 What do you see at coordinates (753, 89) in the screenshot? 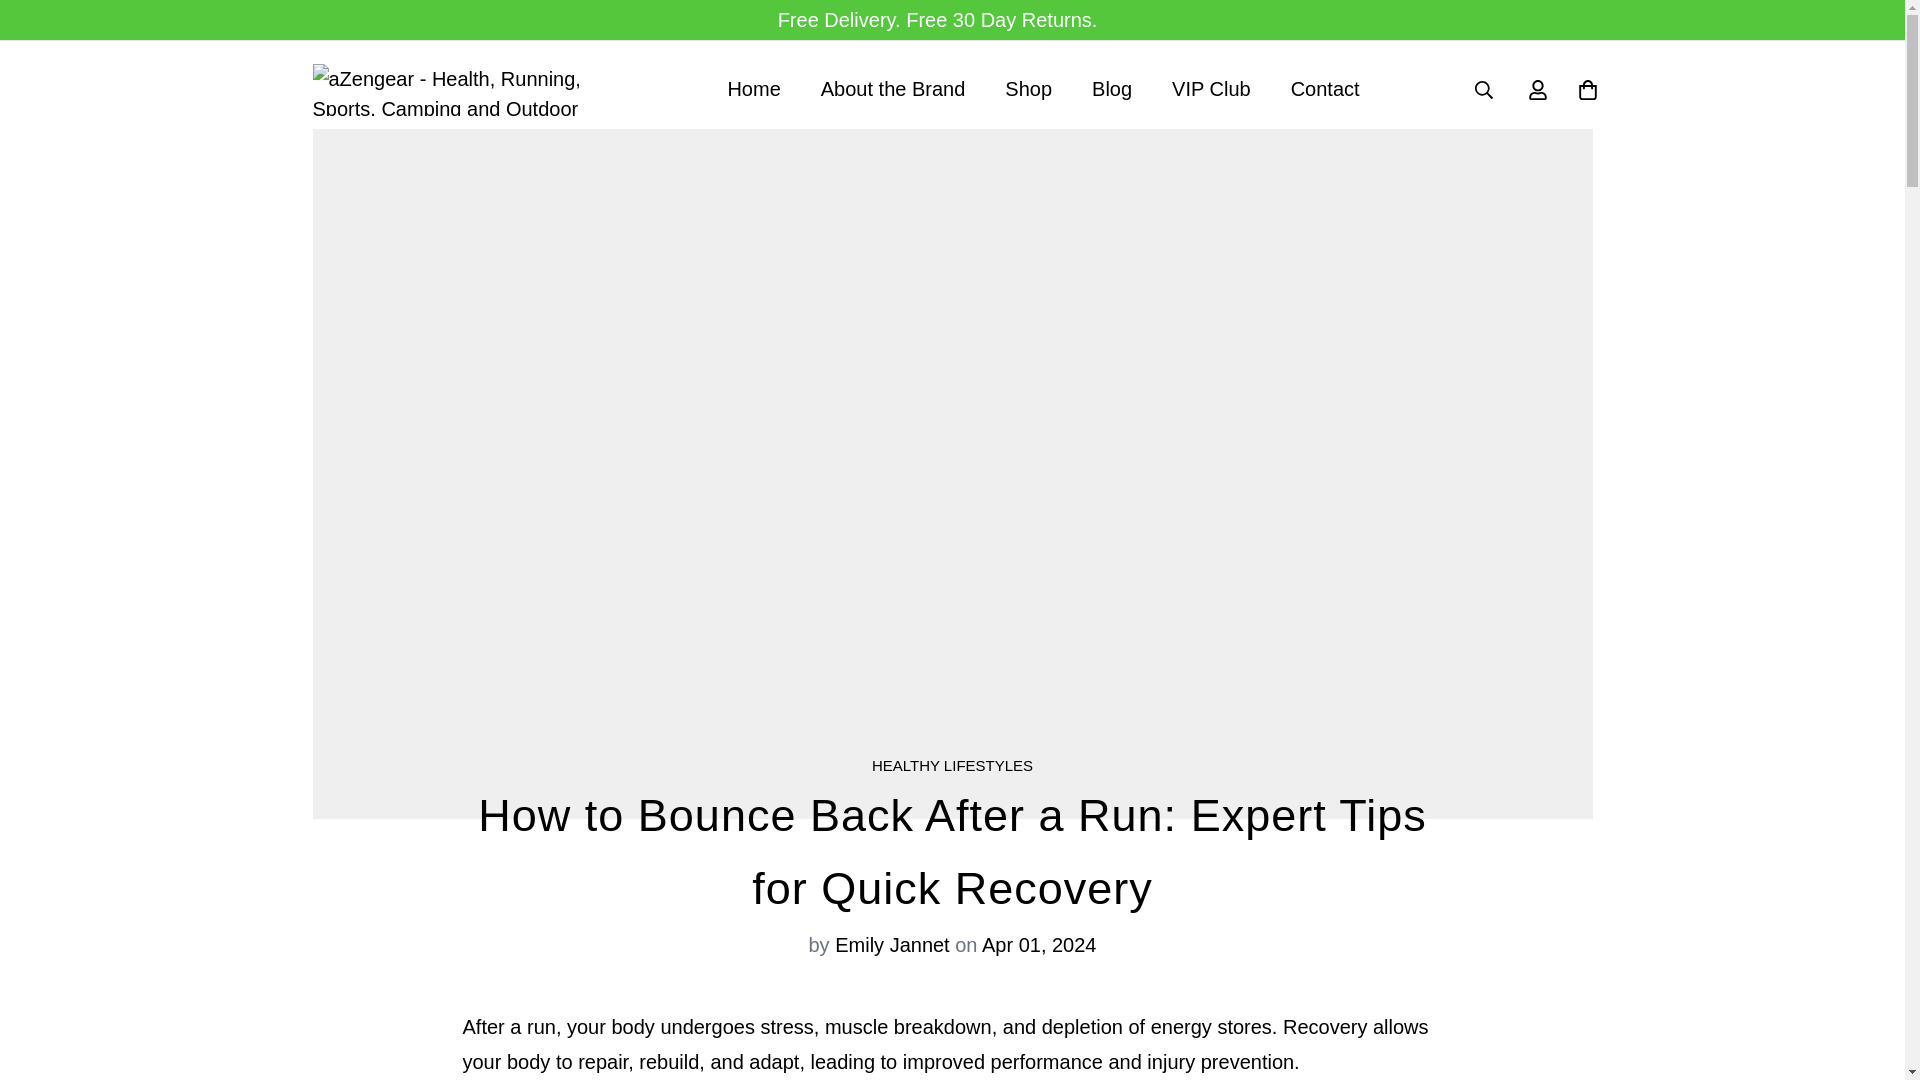
I see `About the Brand` at bounding box center [753, 89].